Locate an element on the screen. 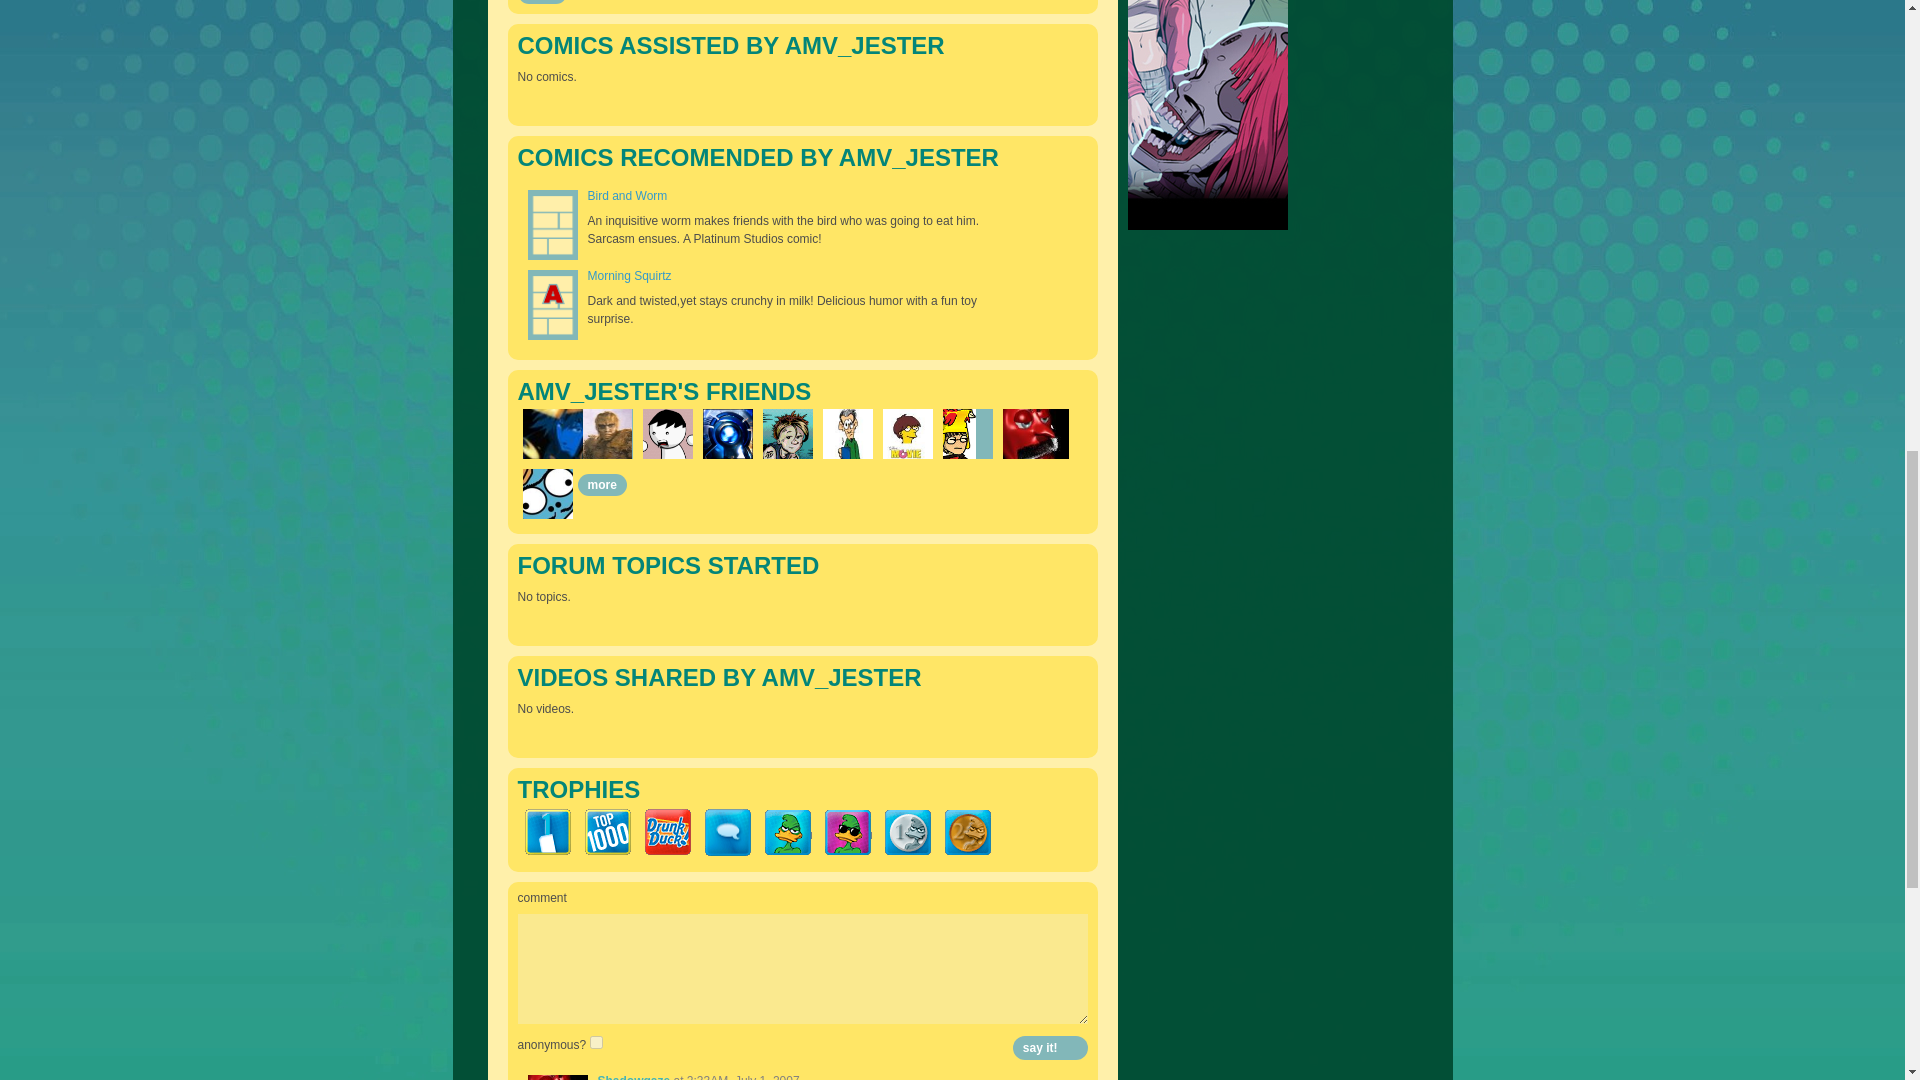  Morning Squirtz is located at coordinates (630, 275).